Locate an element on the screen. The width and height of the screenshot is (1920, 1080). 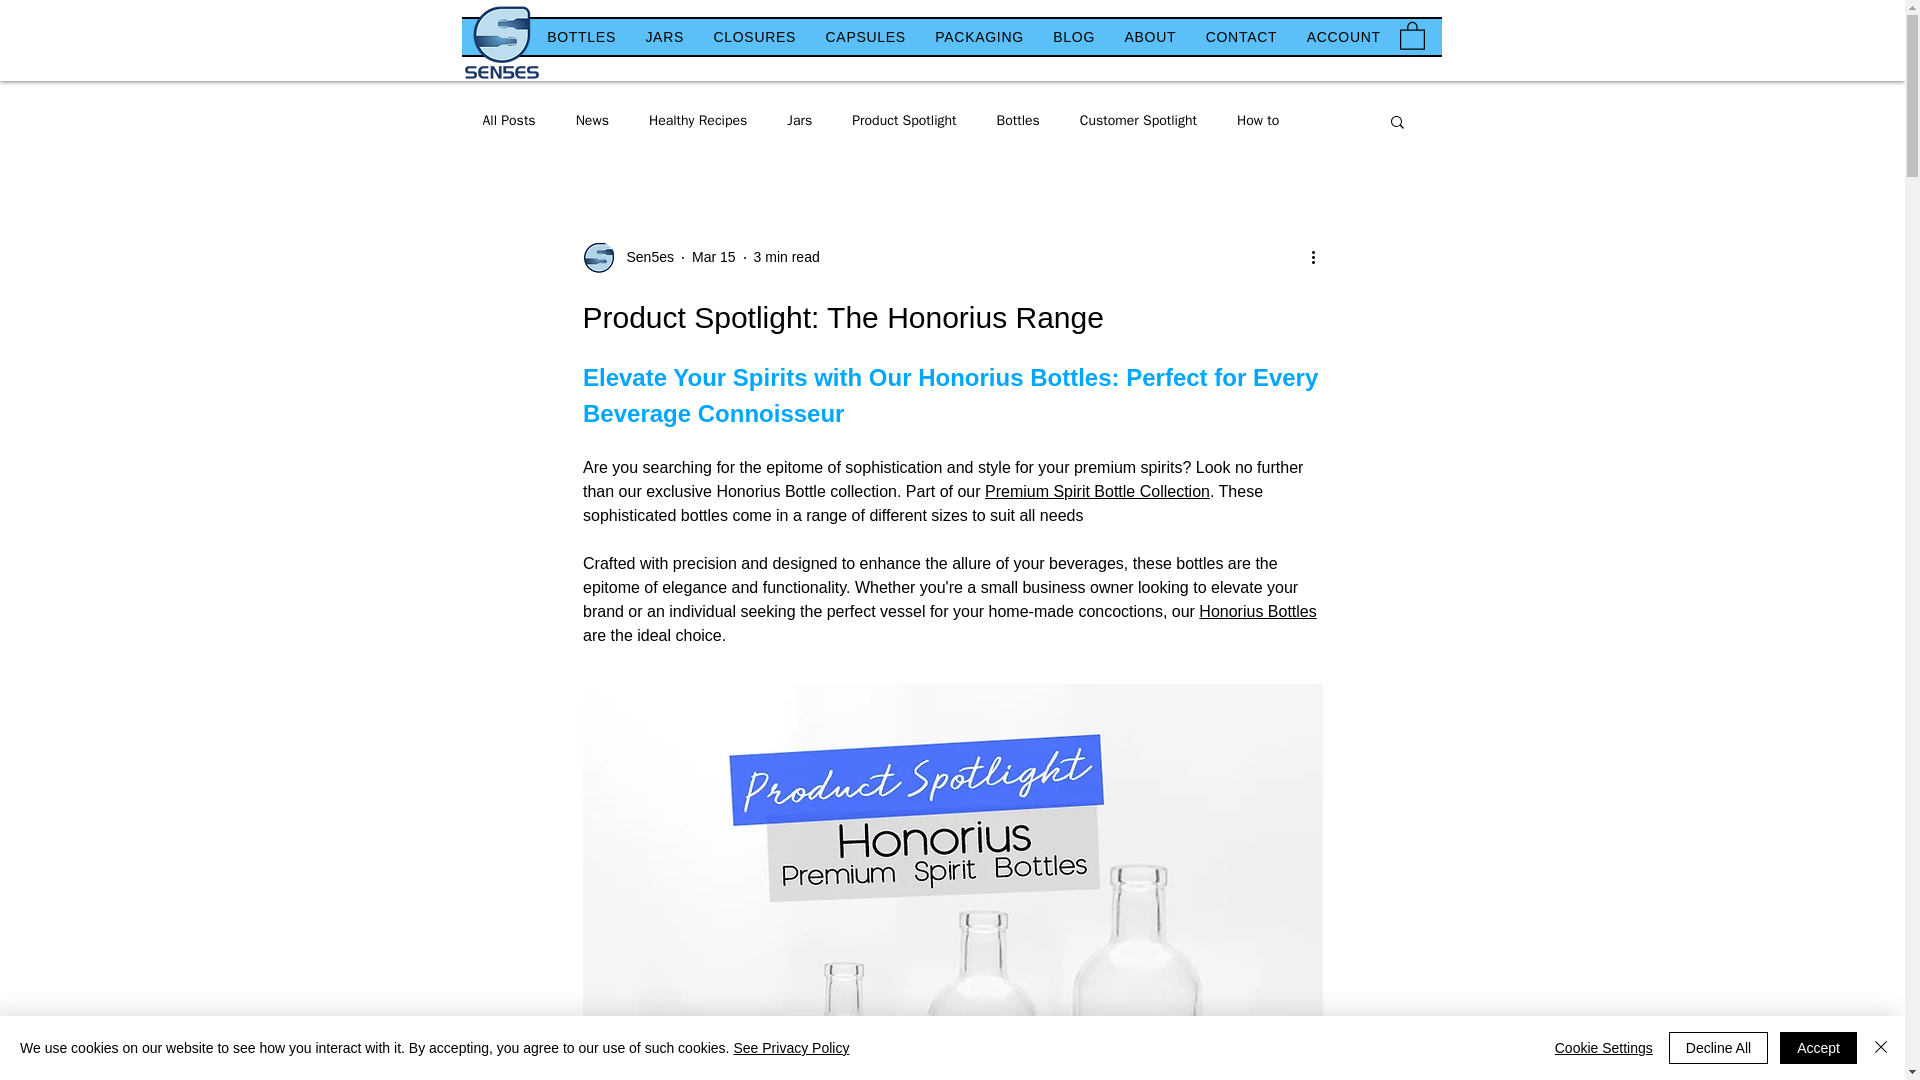
JARS is located at coordinates (665, 37).